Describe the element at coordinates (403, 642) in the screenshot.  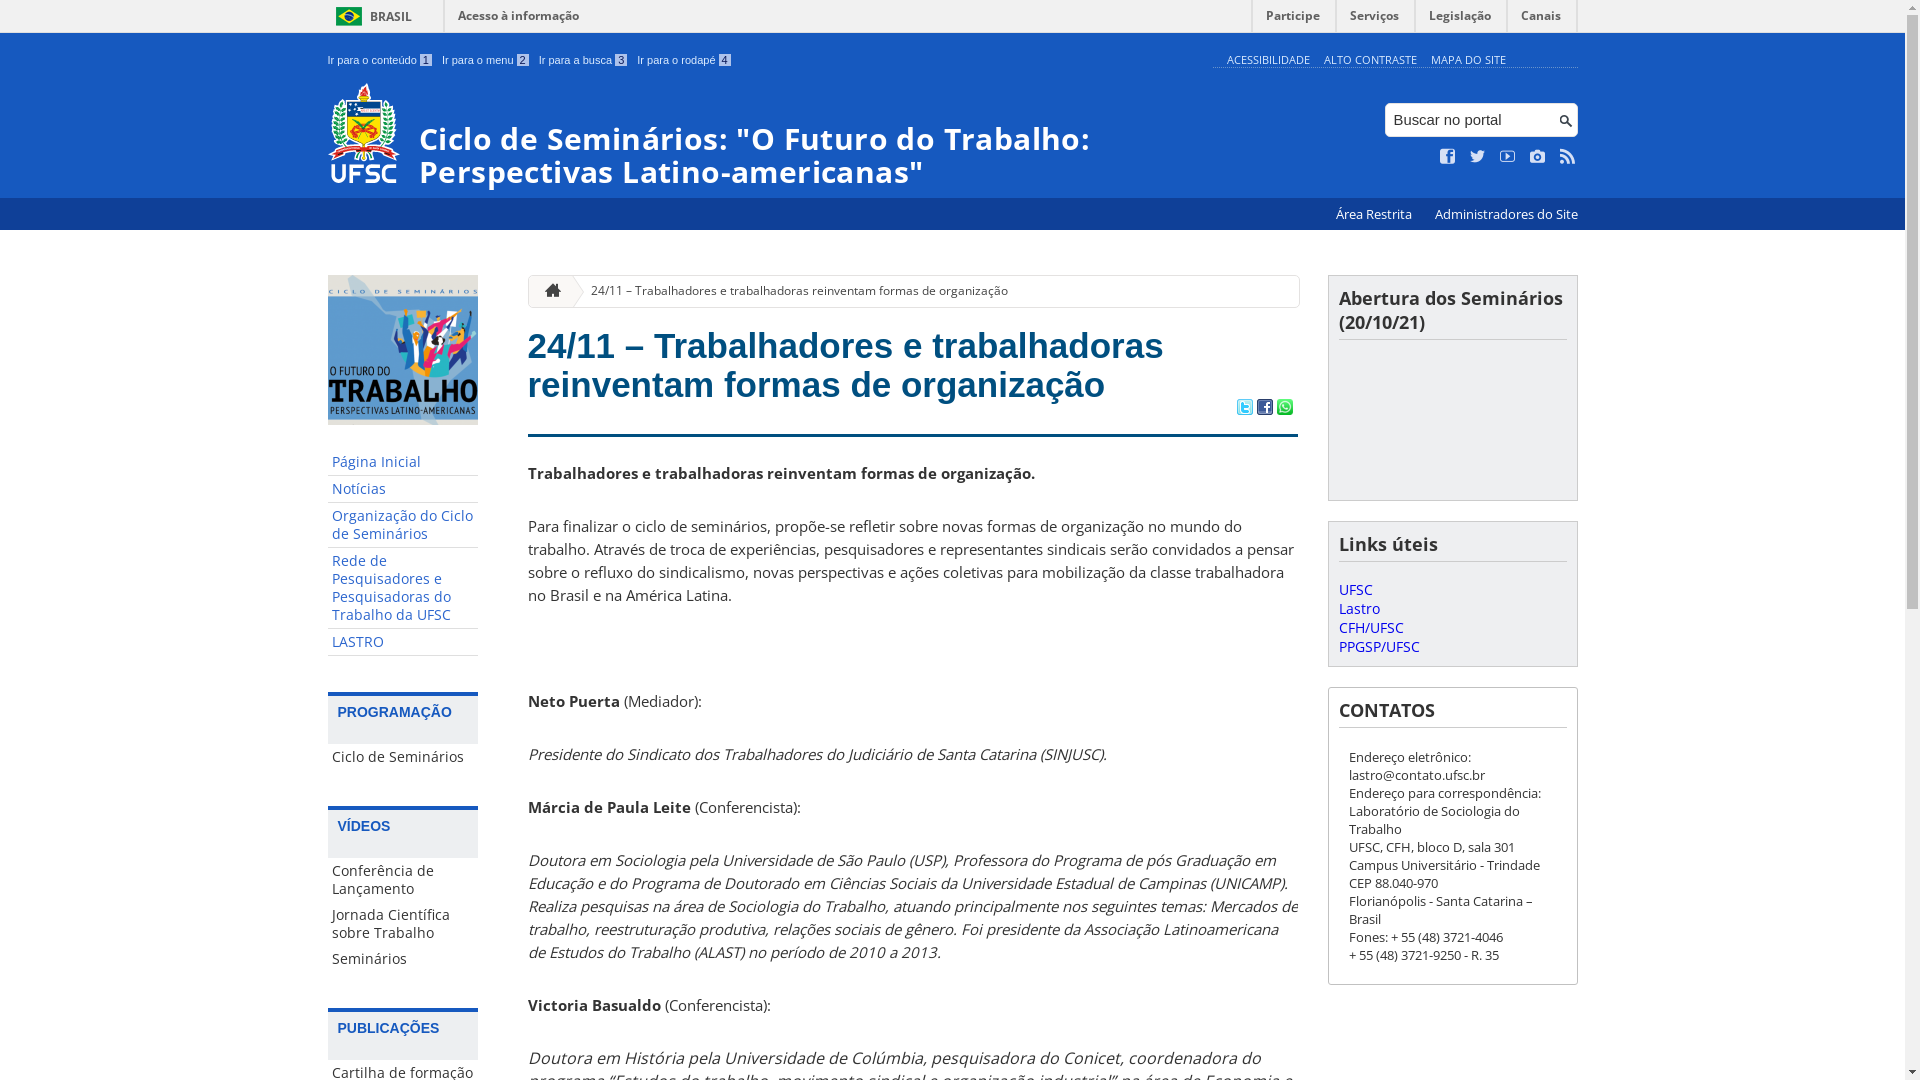
I see `LASTRO` at that location.